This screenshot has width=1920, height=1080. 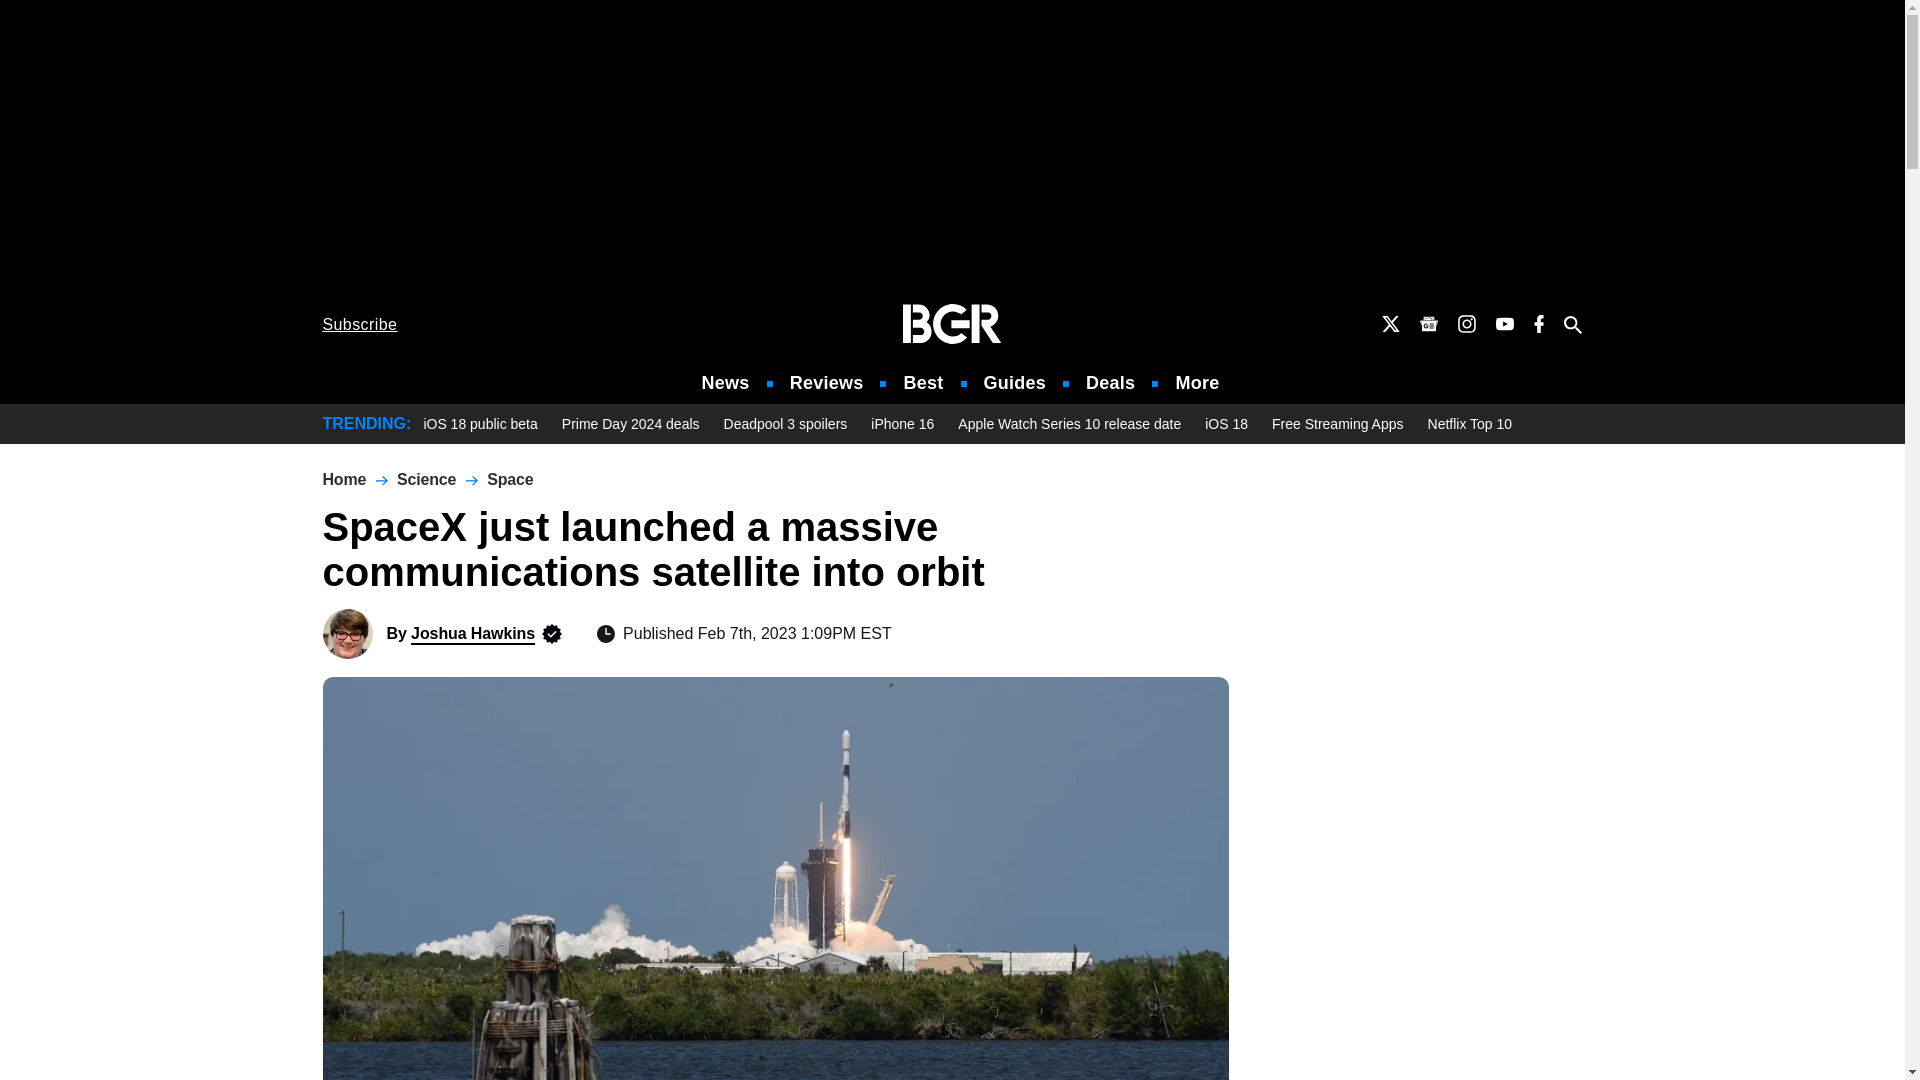 What do you see at coordinates (1197, 383) in the screenshot?
I see `More` at bounding box center [1197, 383].